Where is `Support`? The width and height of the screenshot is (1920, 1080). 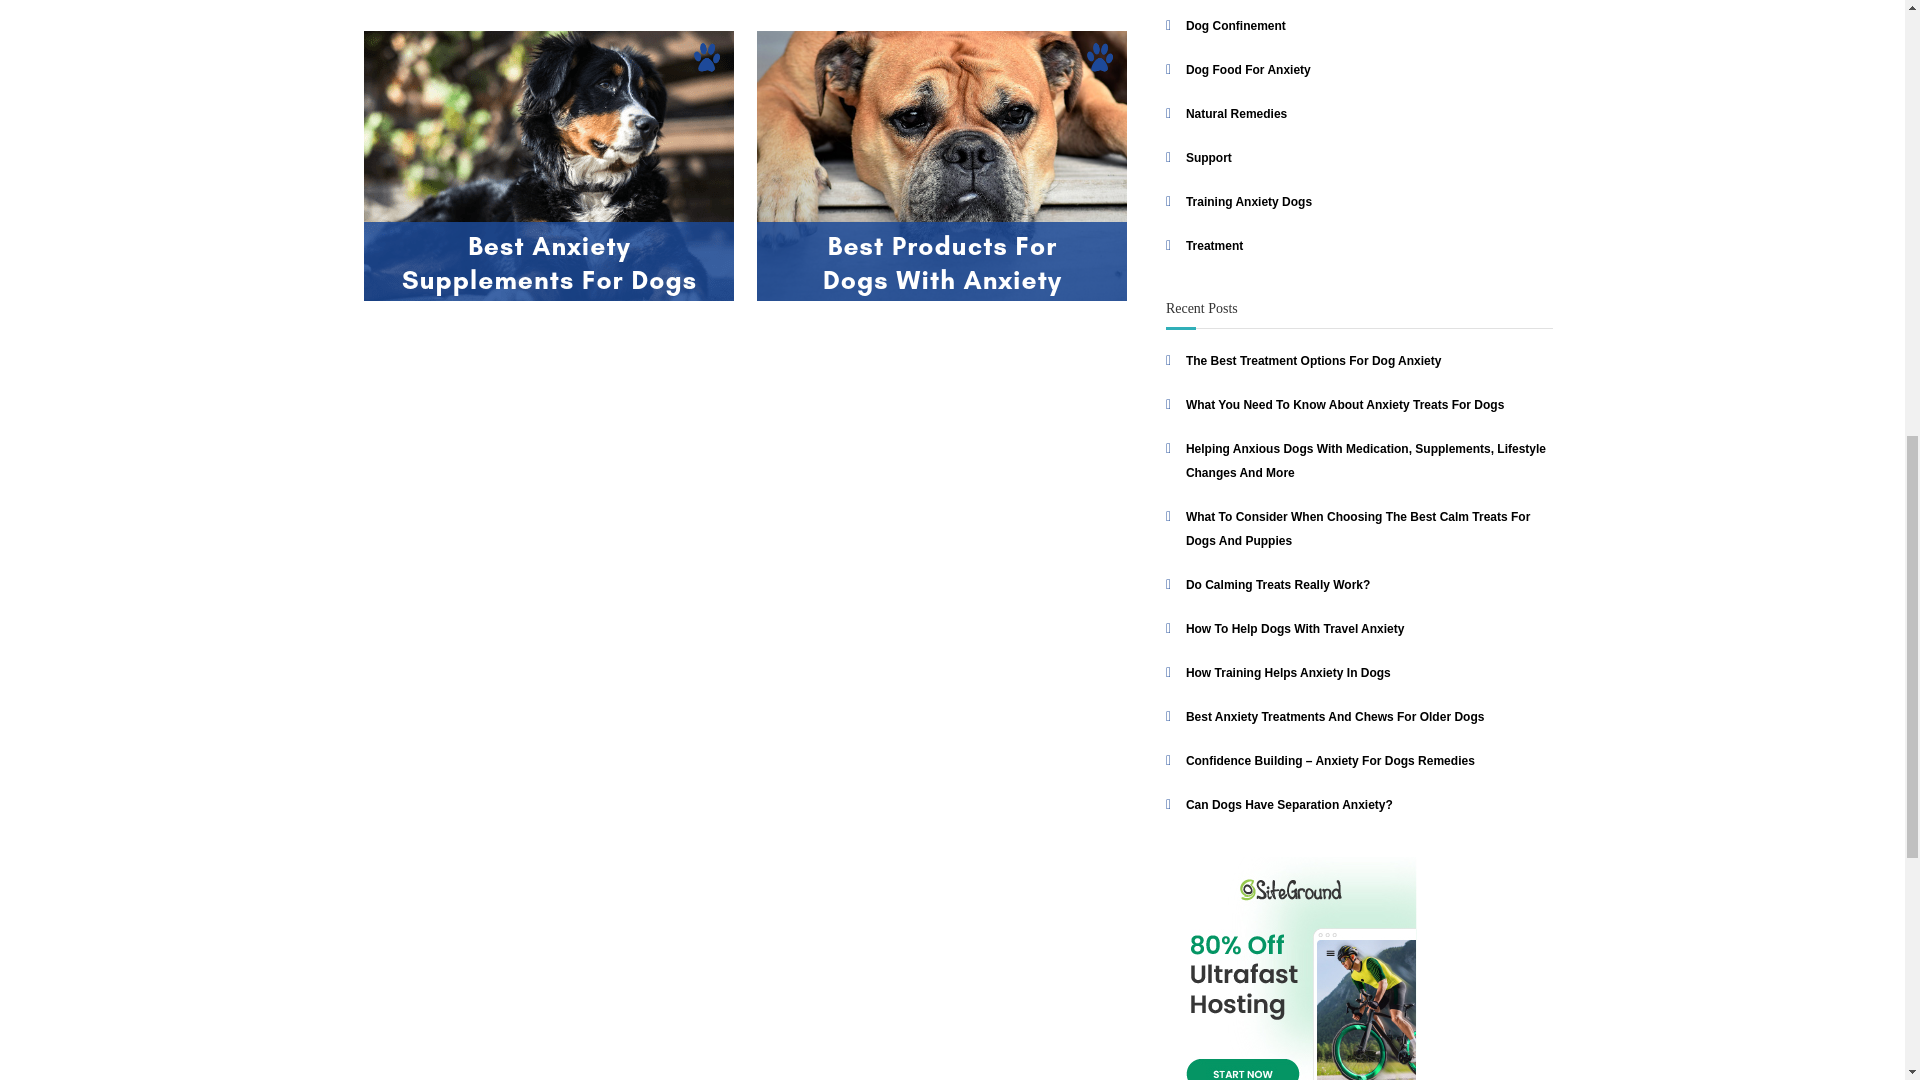 Support is located at coordinates (1209, 158).